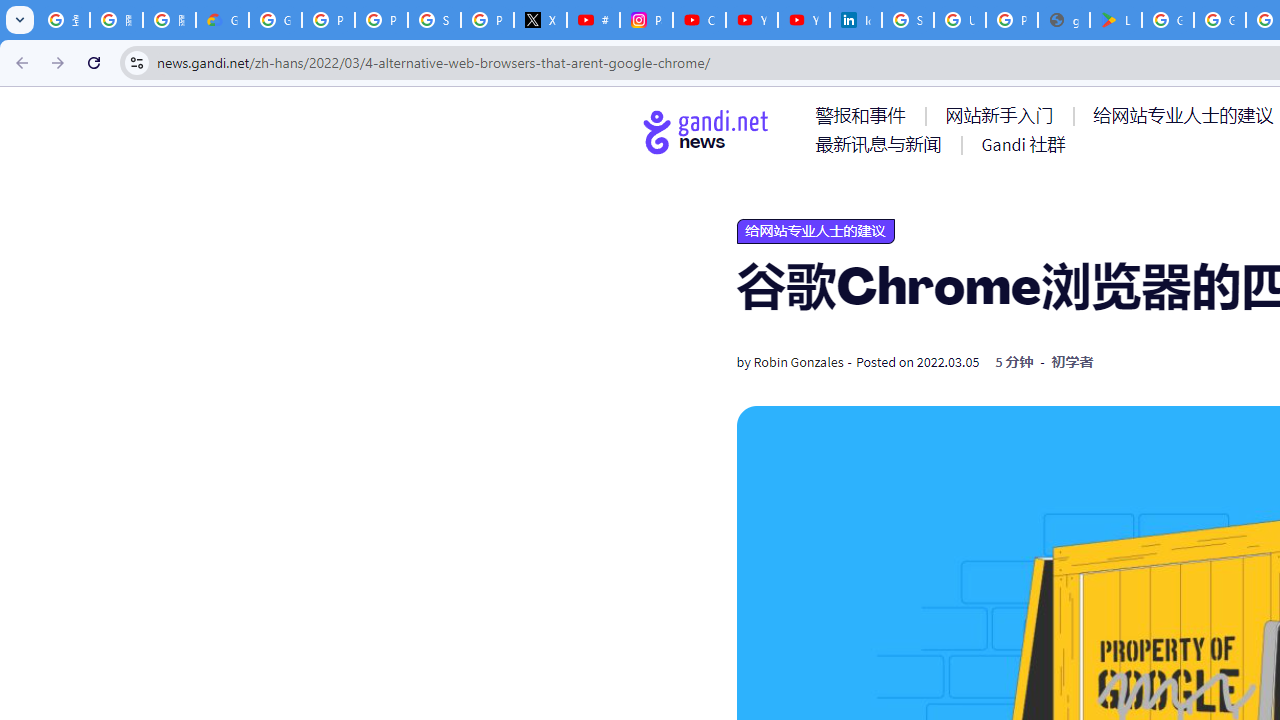  I want to click on Privacy Help Center - Policies Help, so click(328, 20).